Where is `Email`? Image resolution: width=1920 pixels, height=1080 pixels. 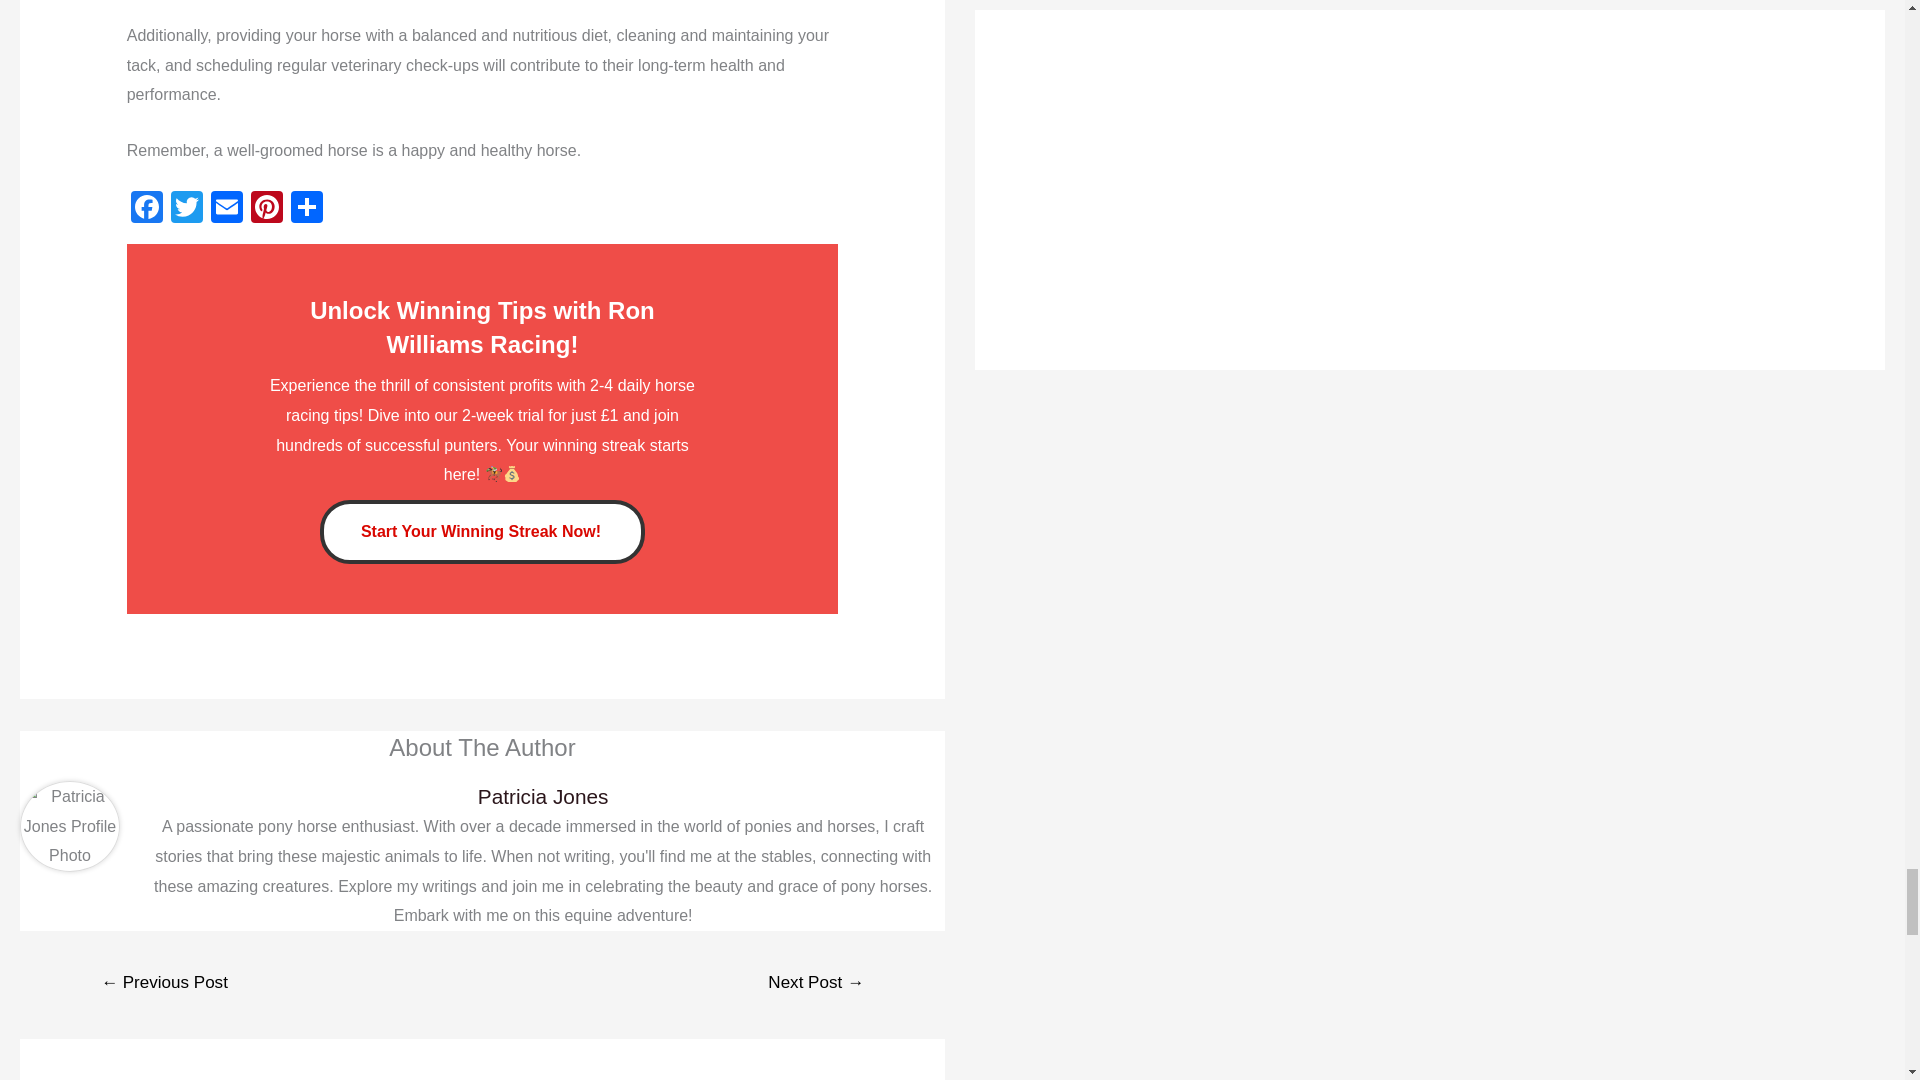 Email is located at coordinates (227, 209).